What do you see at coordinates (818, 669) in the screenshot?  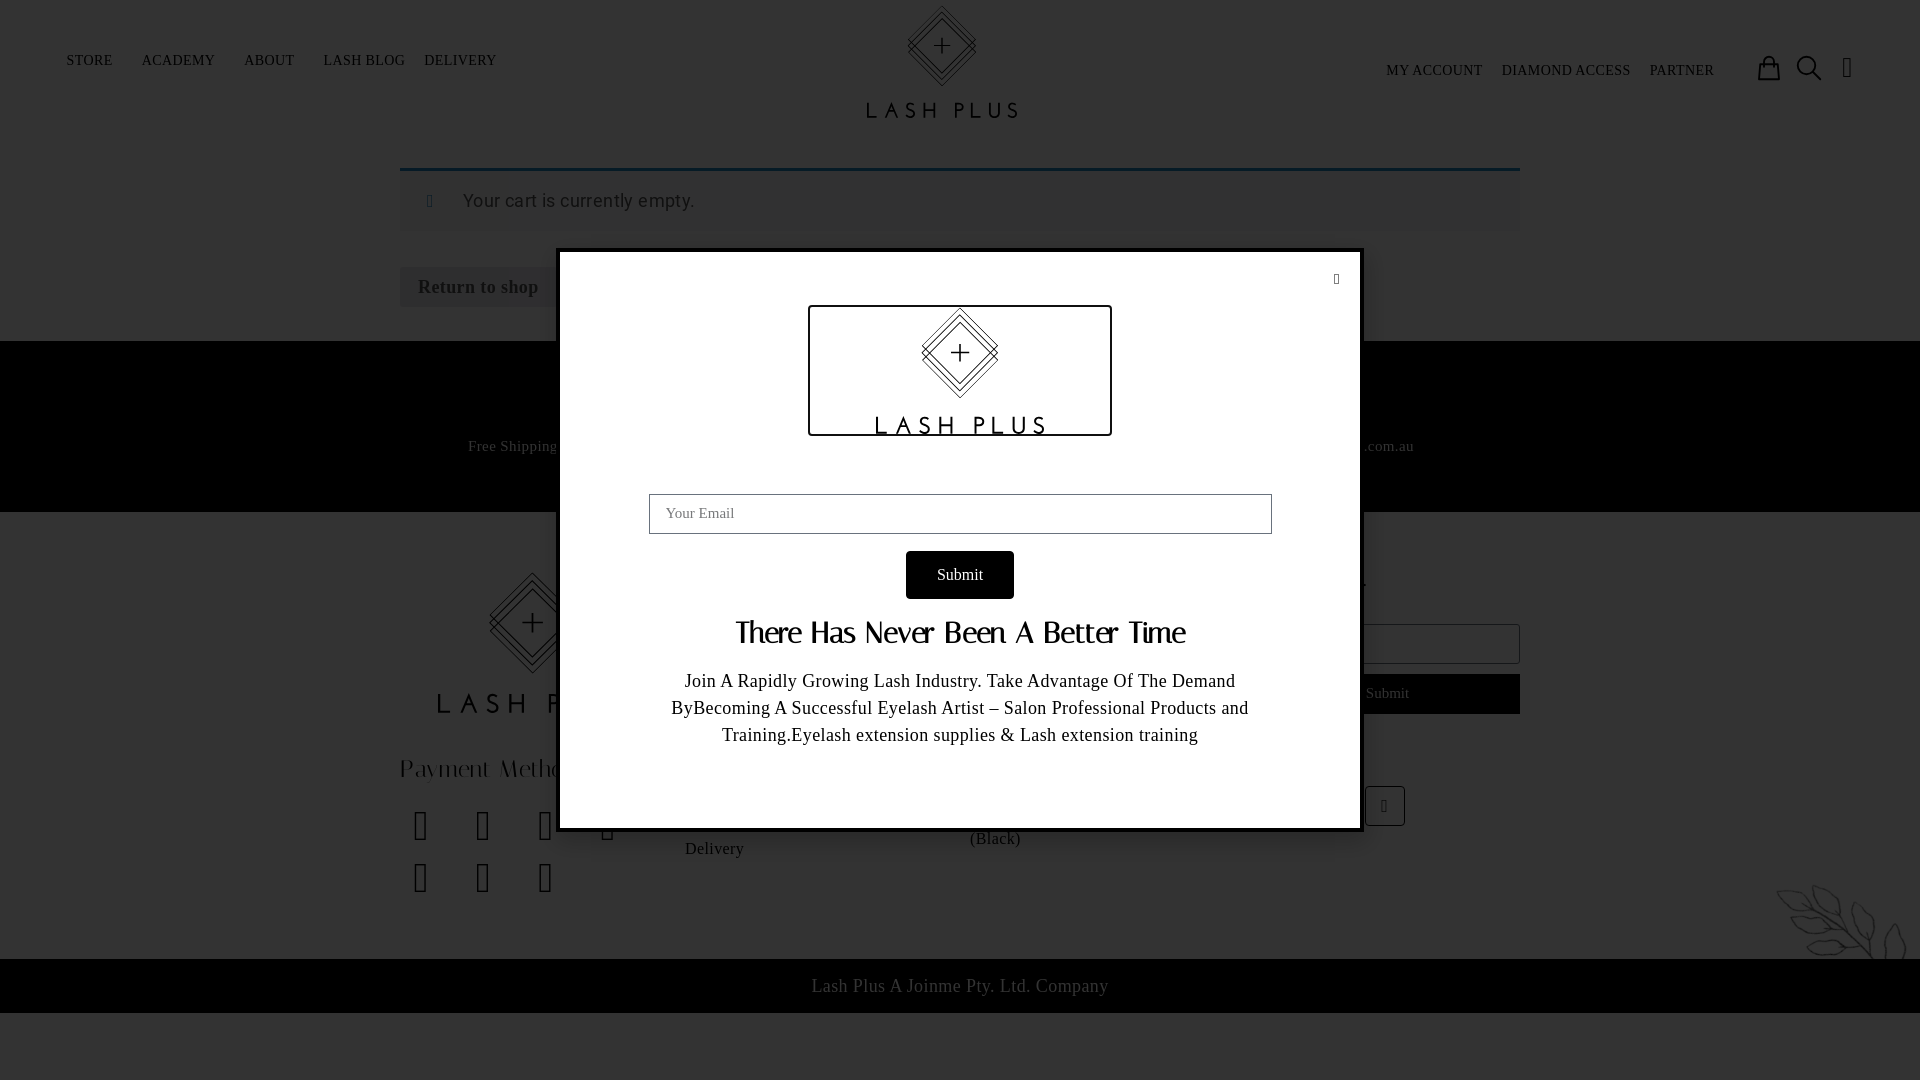 I see `Exclusive 1-on-1 Training` at bounding box center [818, 669].